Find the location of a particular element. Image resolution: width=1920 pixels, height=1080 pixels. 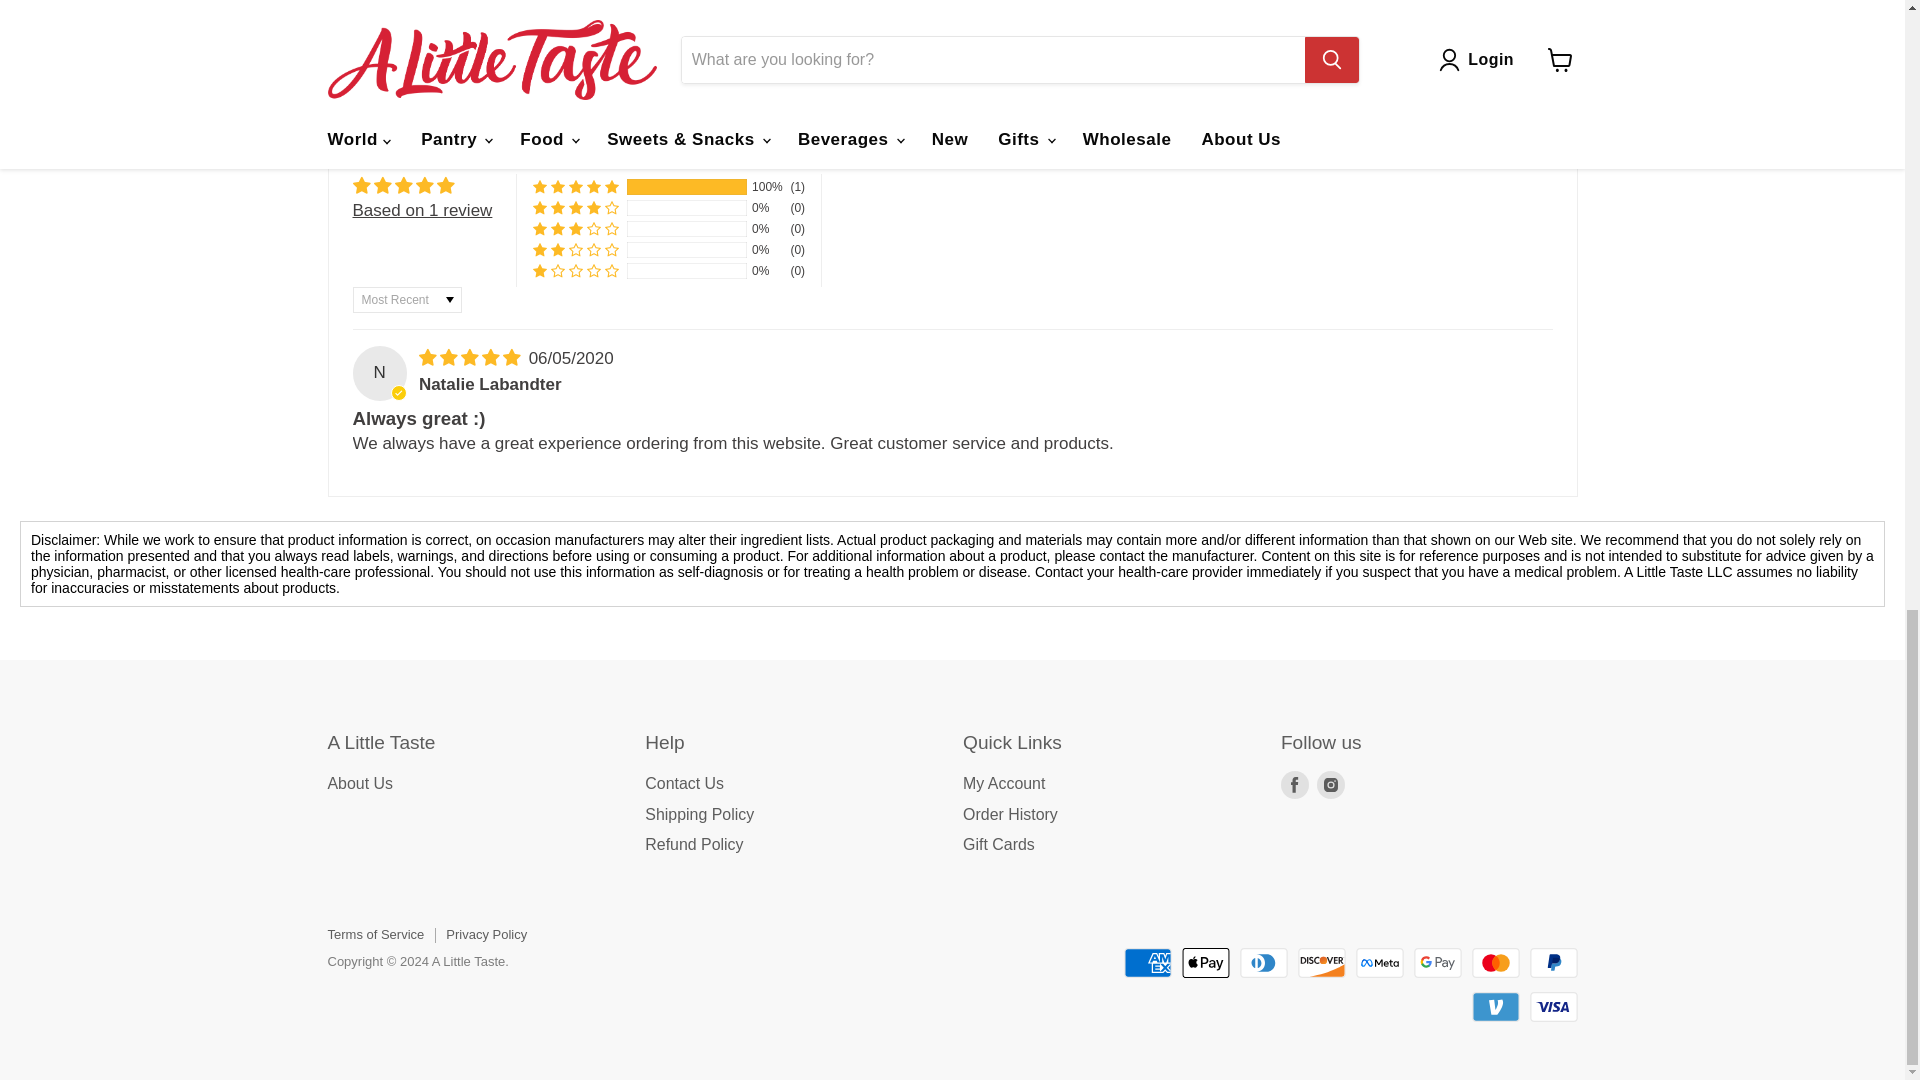

Diners Club is located at coordinates (1264, 963).